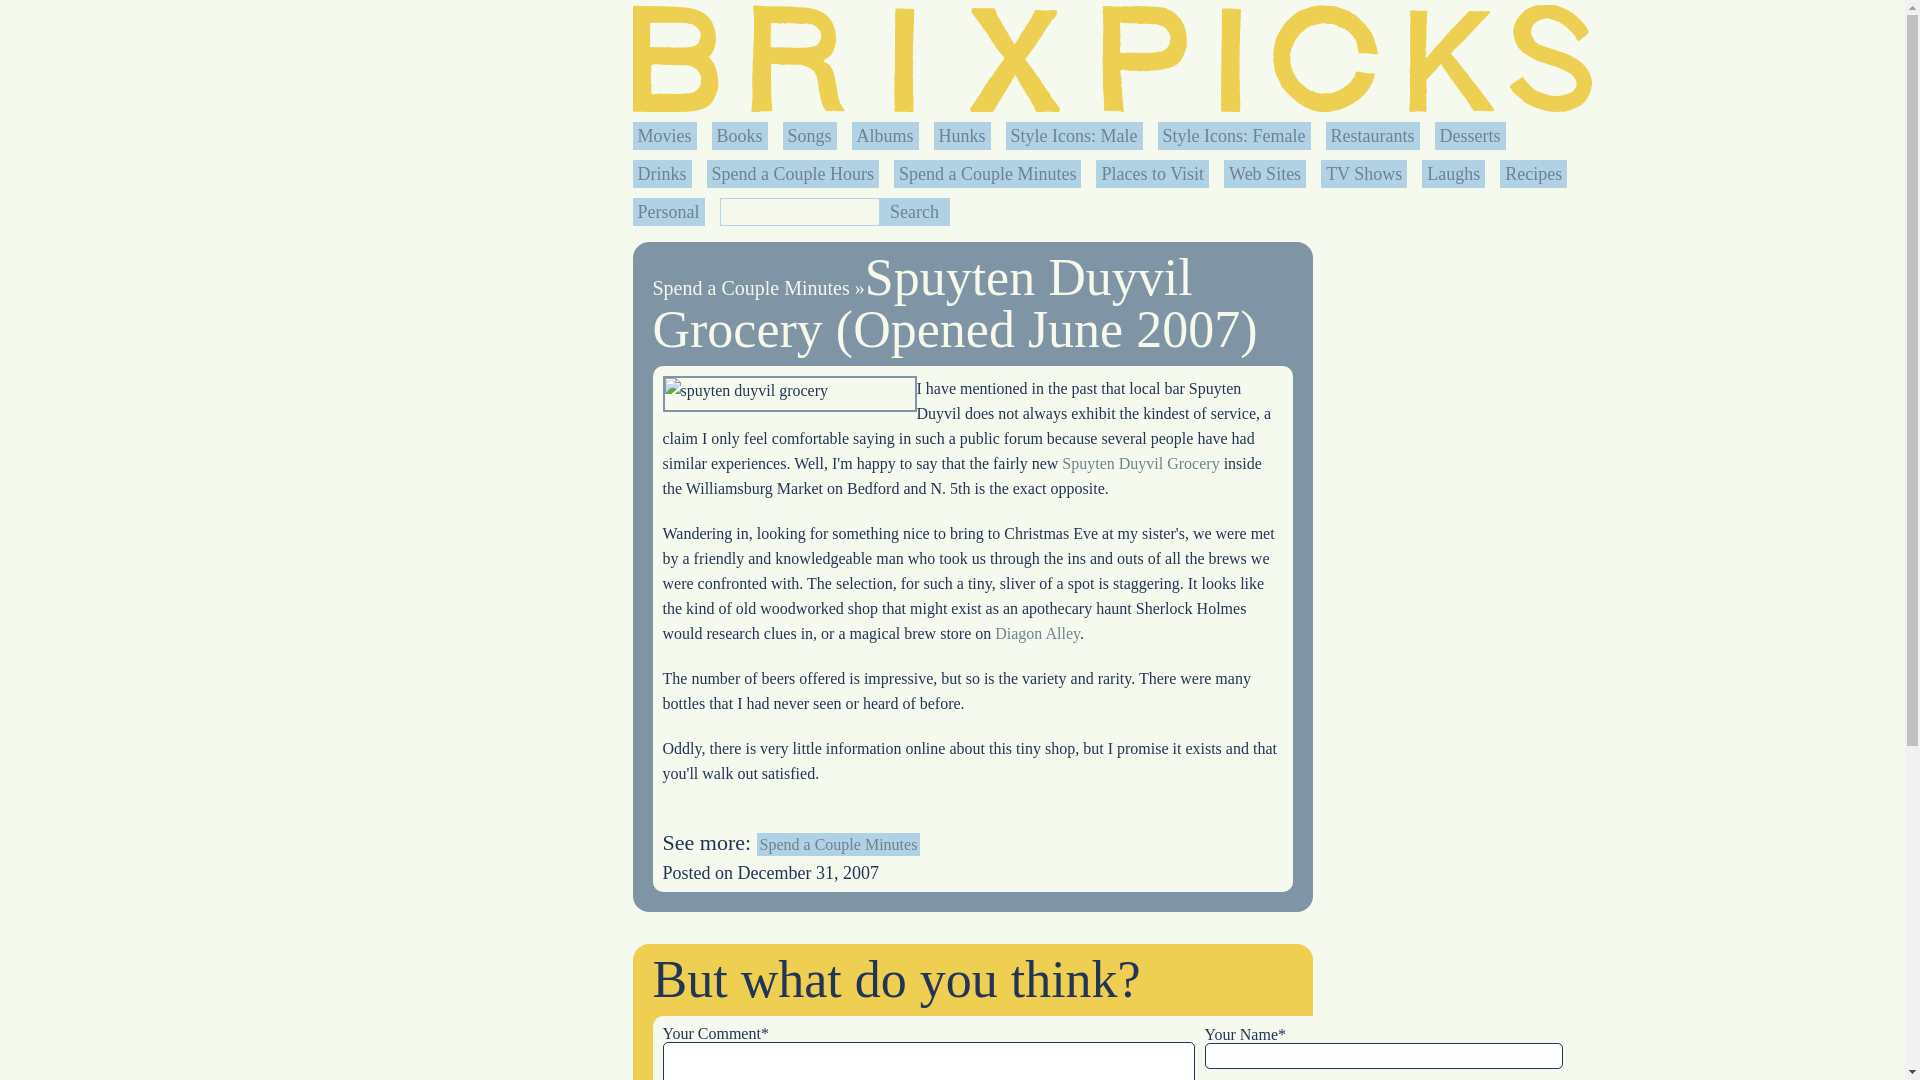 The image size is (1920, 1080). What do you see at coordinates (914, 211) in the screenshot?
I see `Search` at bounding box center [914, 211].